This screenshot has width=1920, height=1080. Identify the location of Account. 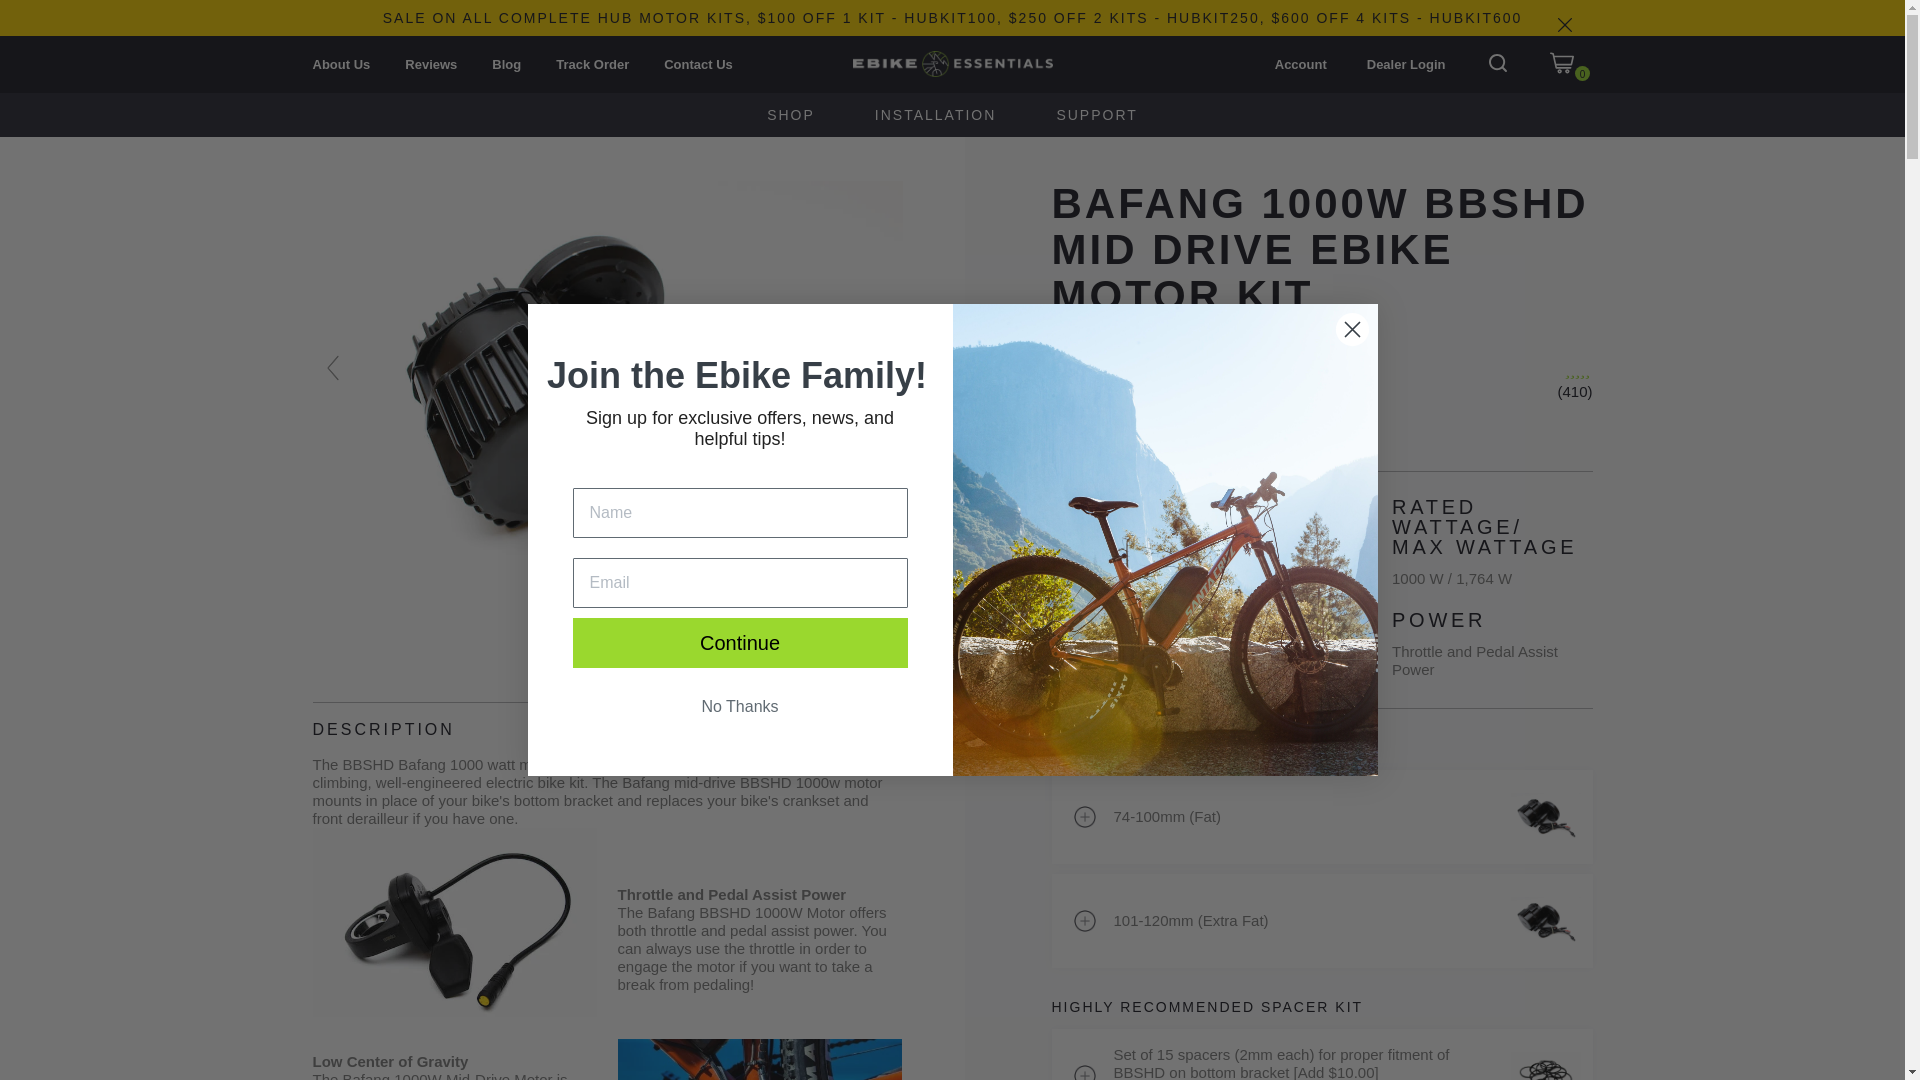
(1300, 64).